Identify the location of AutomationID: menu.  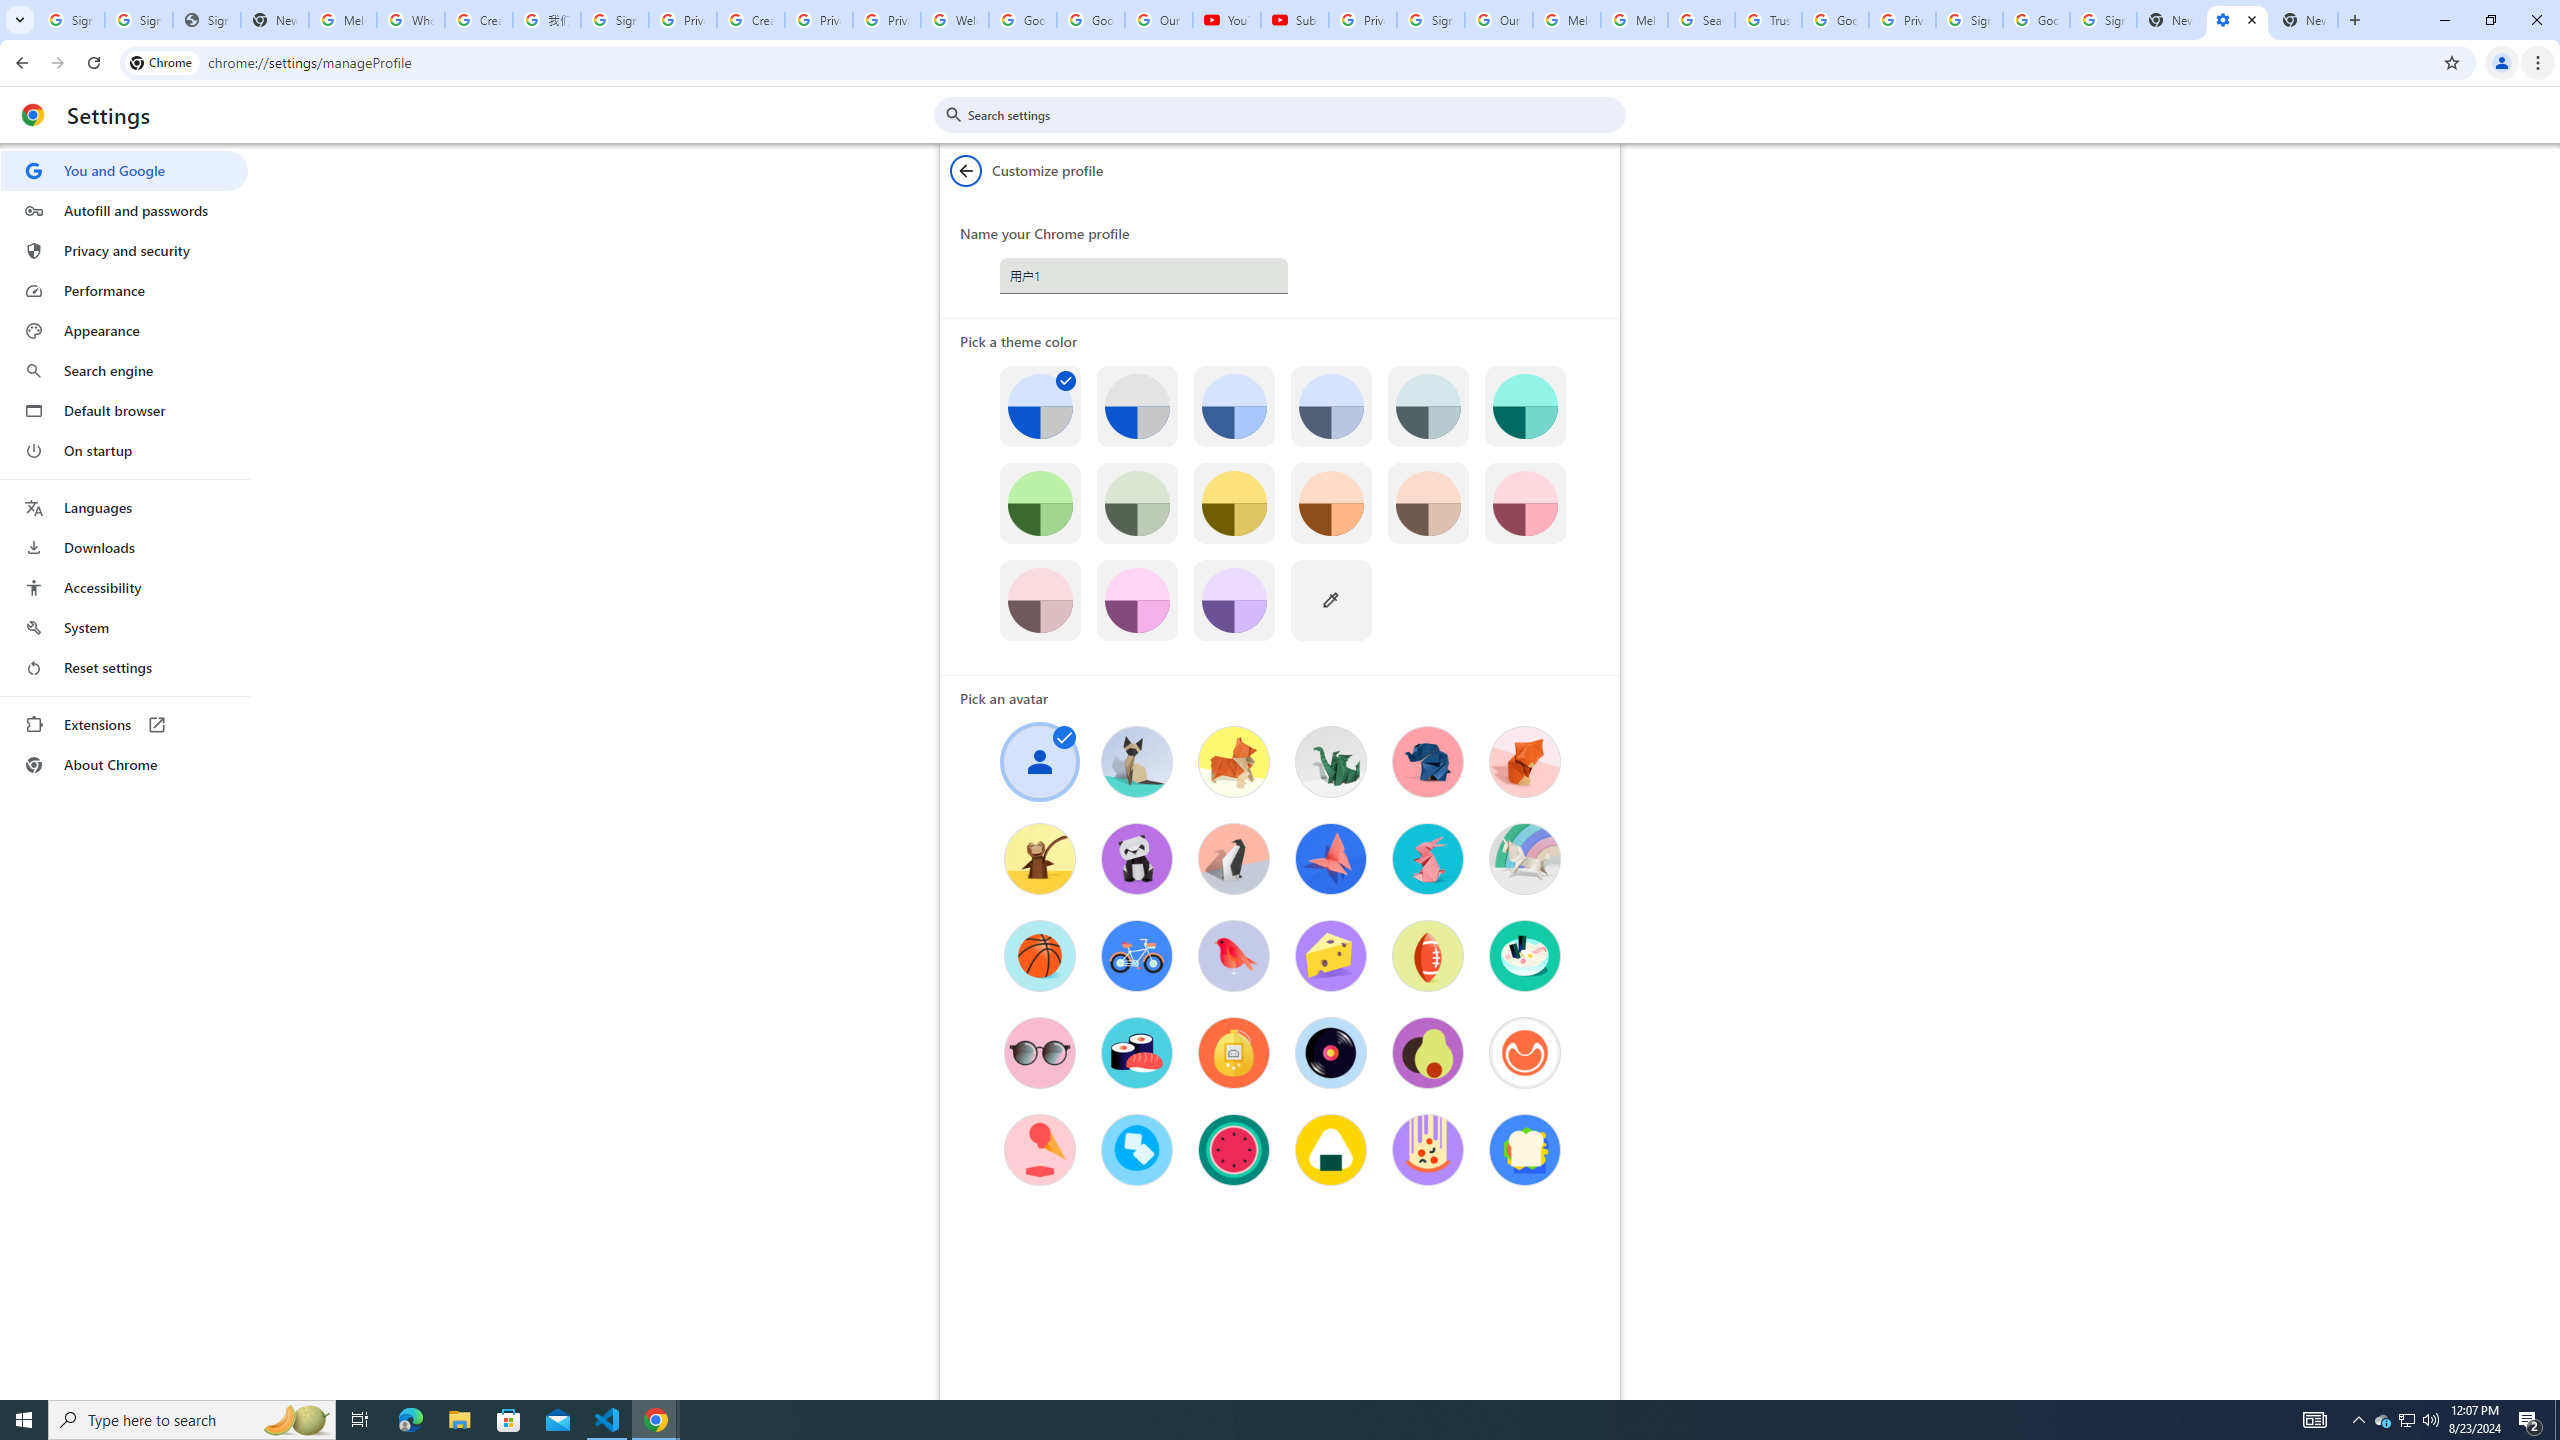
(125, 468).